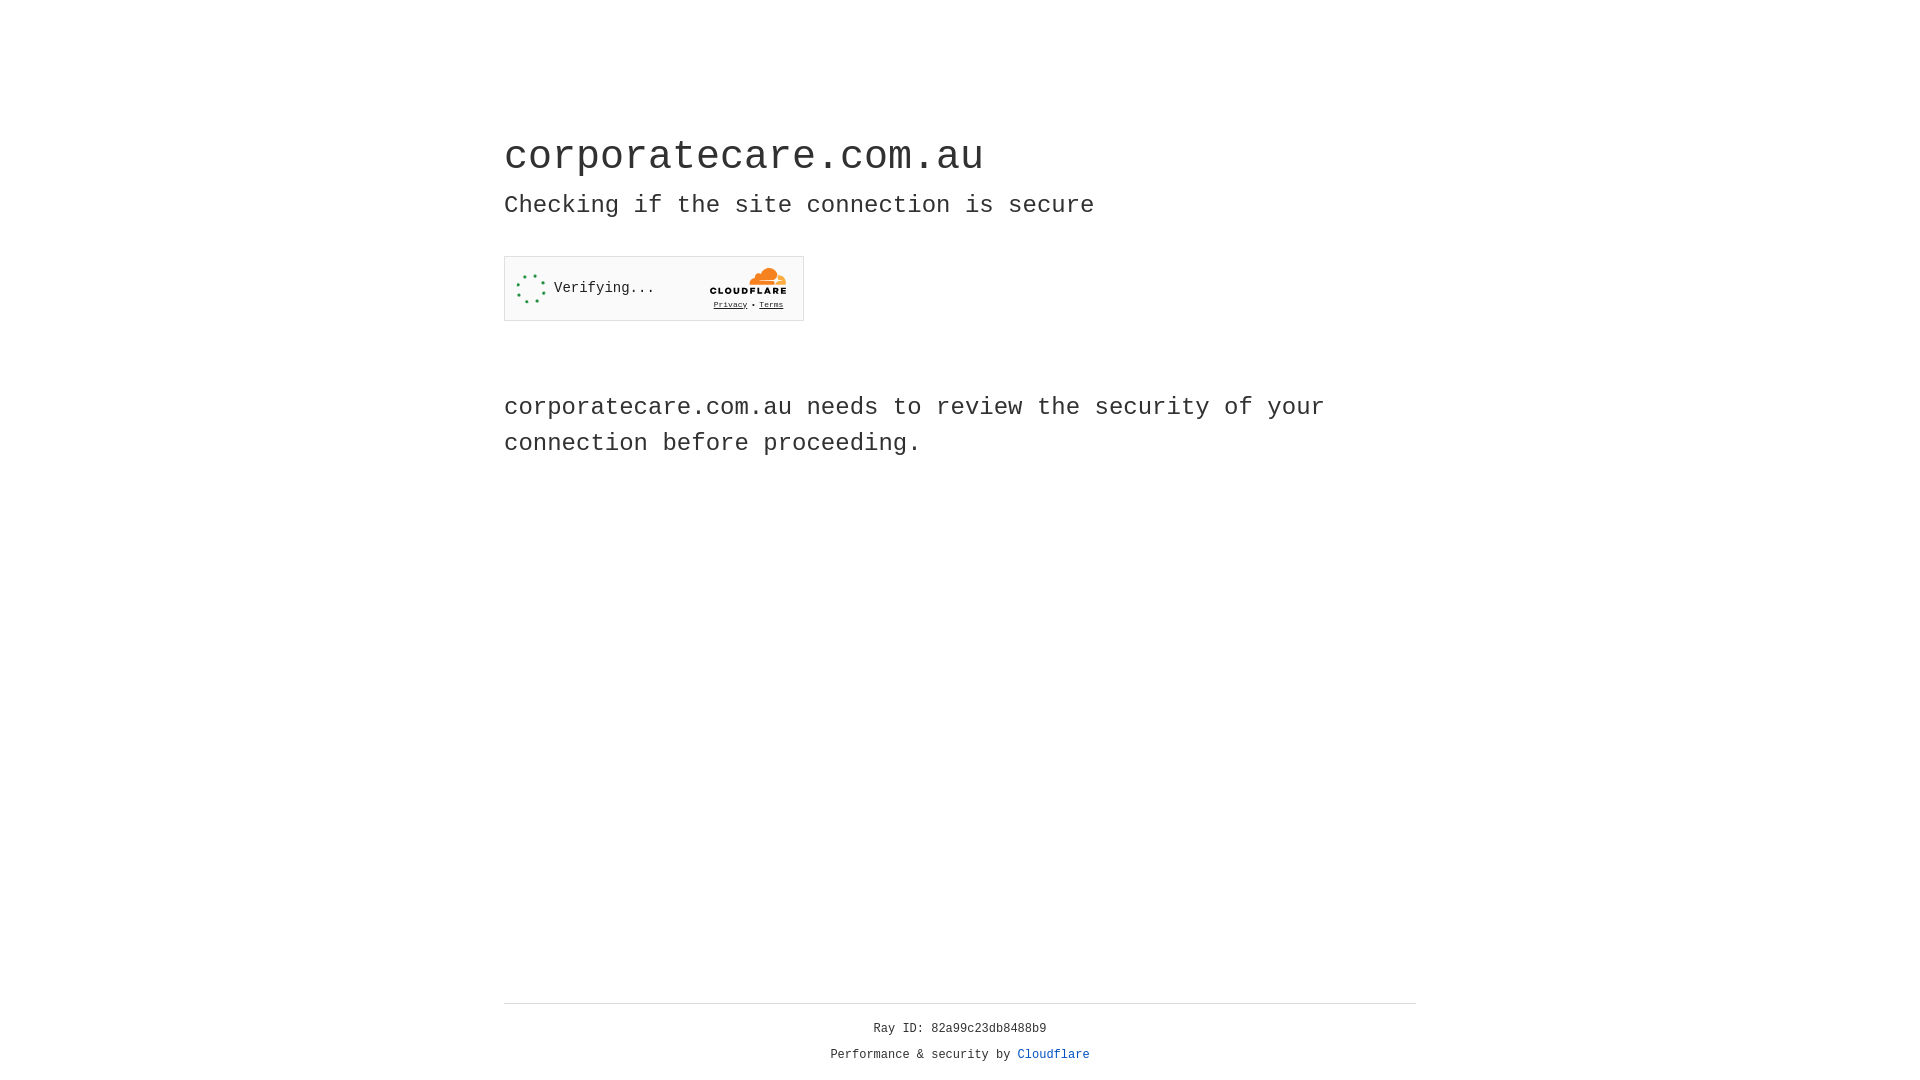 The height and width of the screenshot is (1080, 1920). What do you see at coordinates (1054, 1055) in the screenshot?
I see `Cloudflare` at bounding box center [1054, 1055].